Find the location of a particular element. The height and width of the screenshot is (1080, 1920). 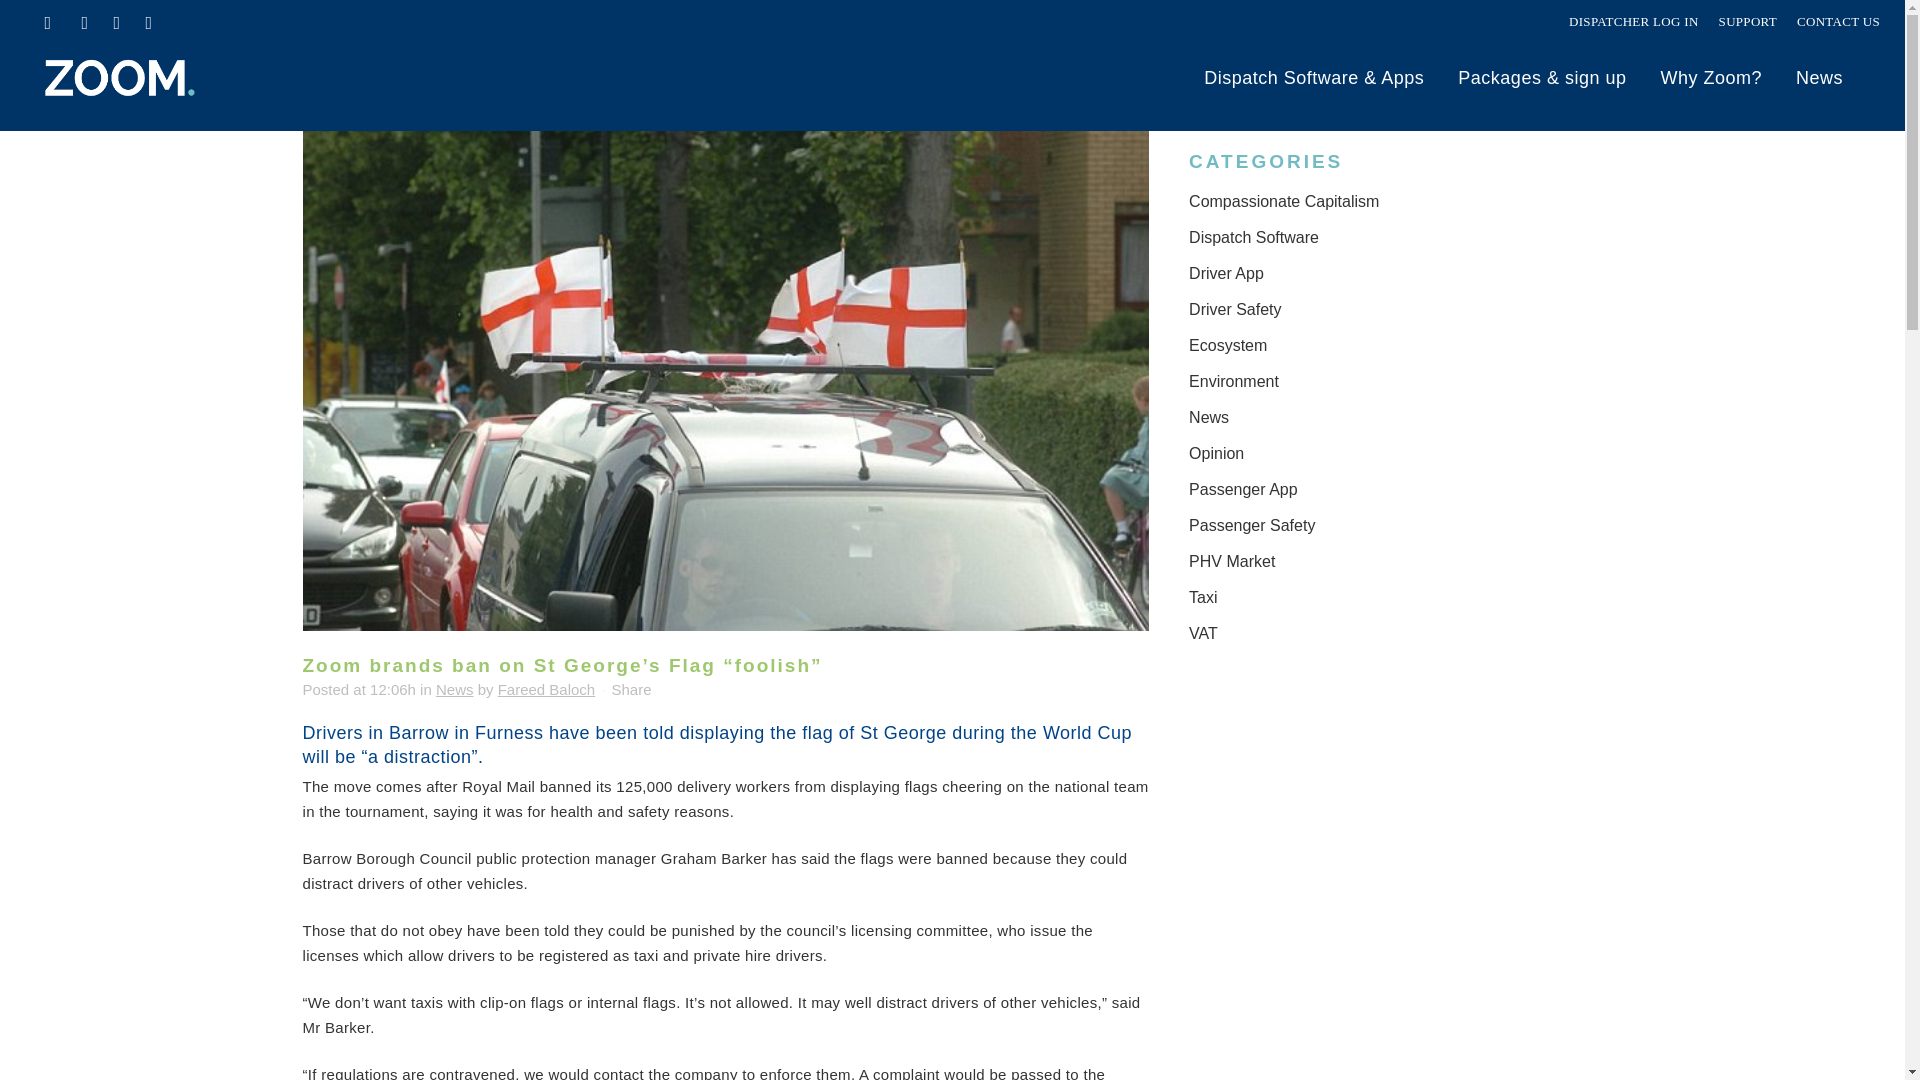

DISPATCHER LOG IN is located at coordinates (1634, 22).